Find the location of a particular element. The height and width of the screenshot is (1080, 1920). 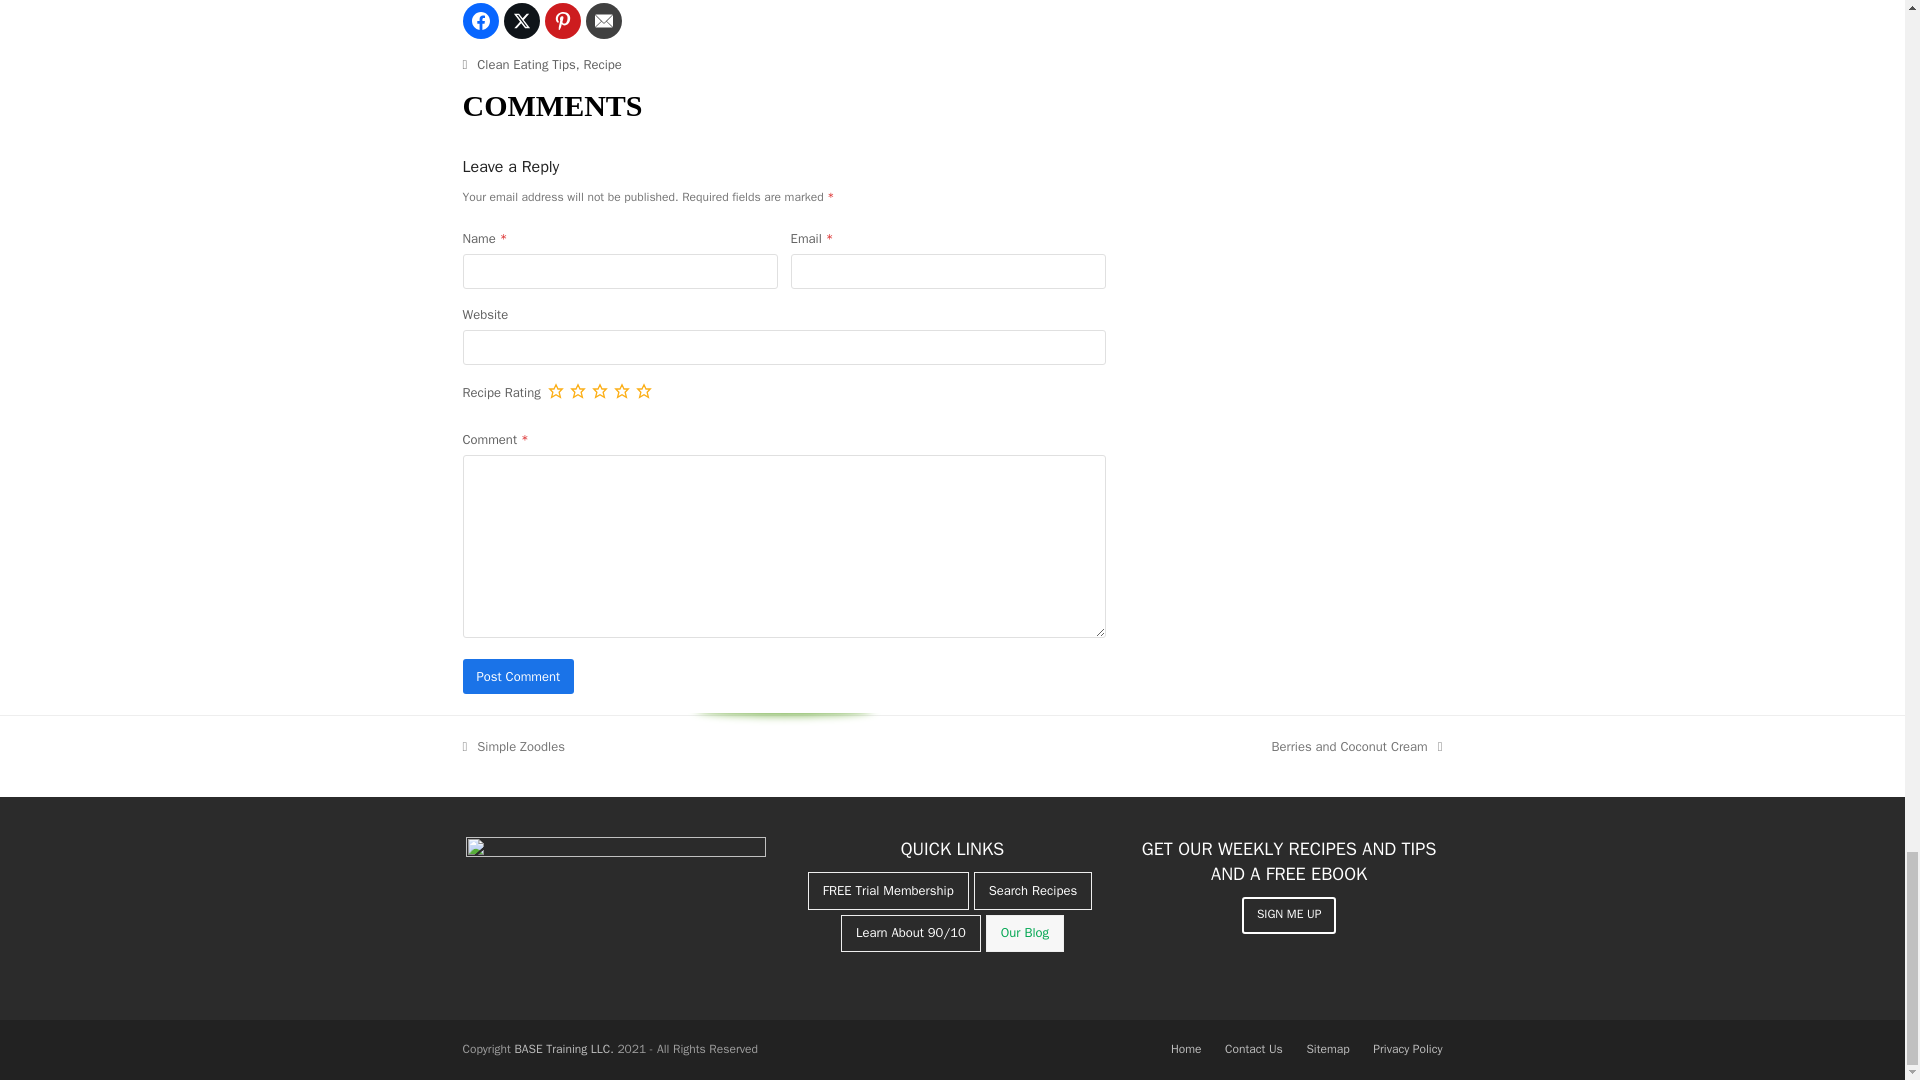

Share on Twitter is located at coordinates (521, 20).